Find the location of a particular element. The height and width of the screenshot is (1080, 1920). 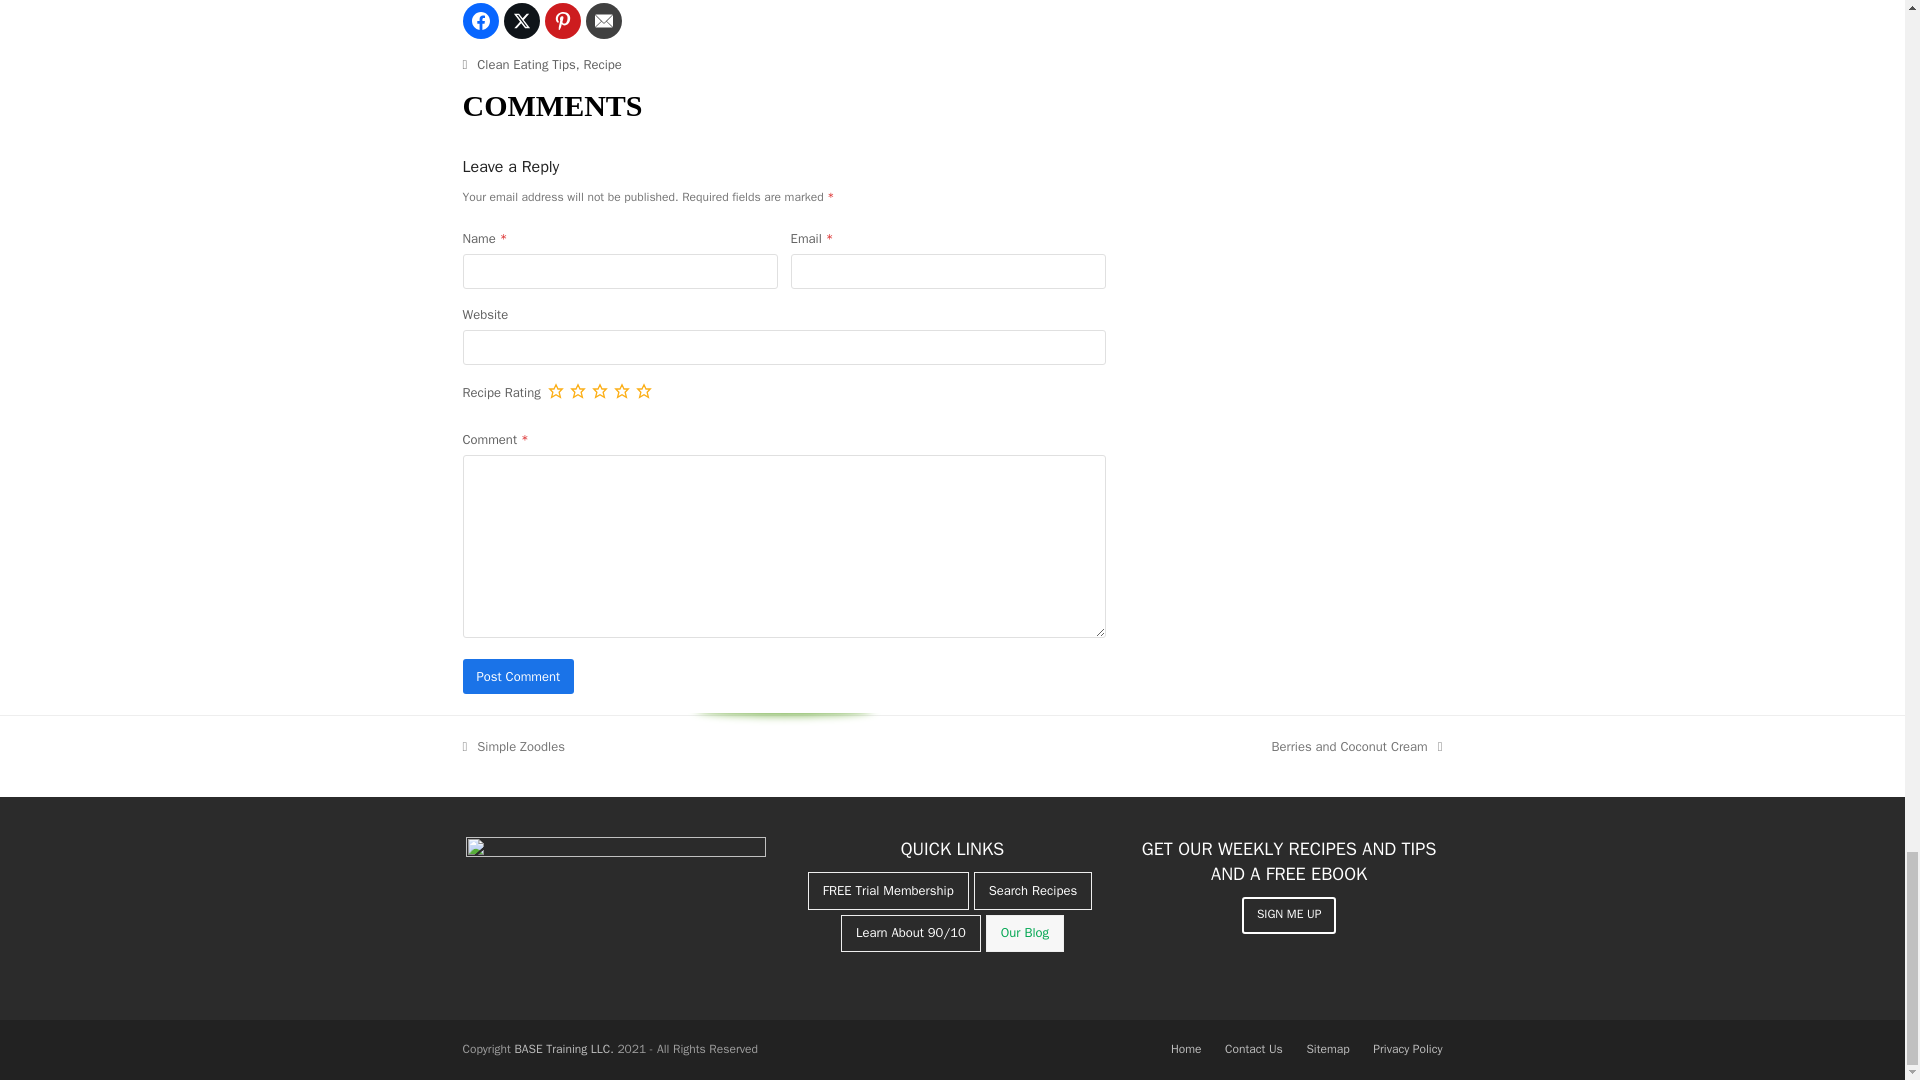

Share on Twitter is located at coordinates (521, 20).